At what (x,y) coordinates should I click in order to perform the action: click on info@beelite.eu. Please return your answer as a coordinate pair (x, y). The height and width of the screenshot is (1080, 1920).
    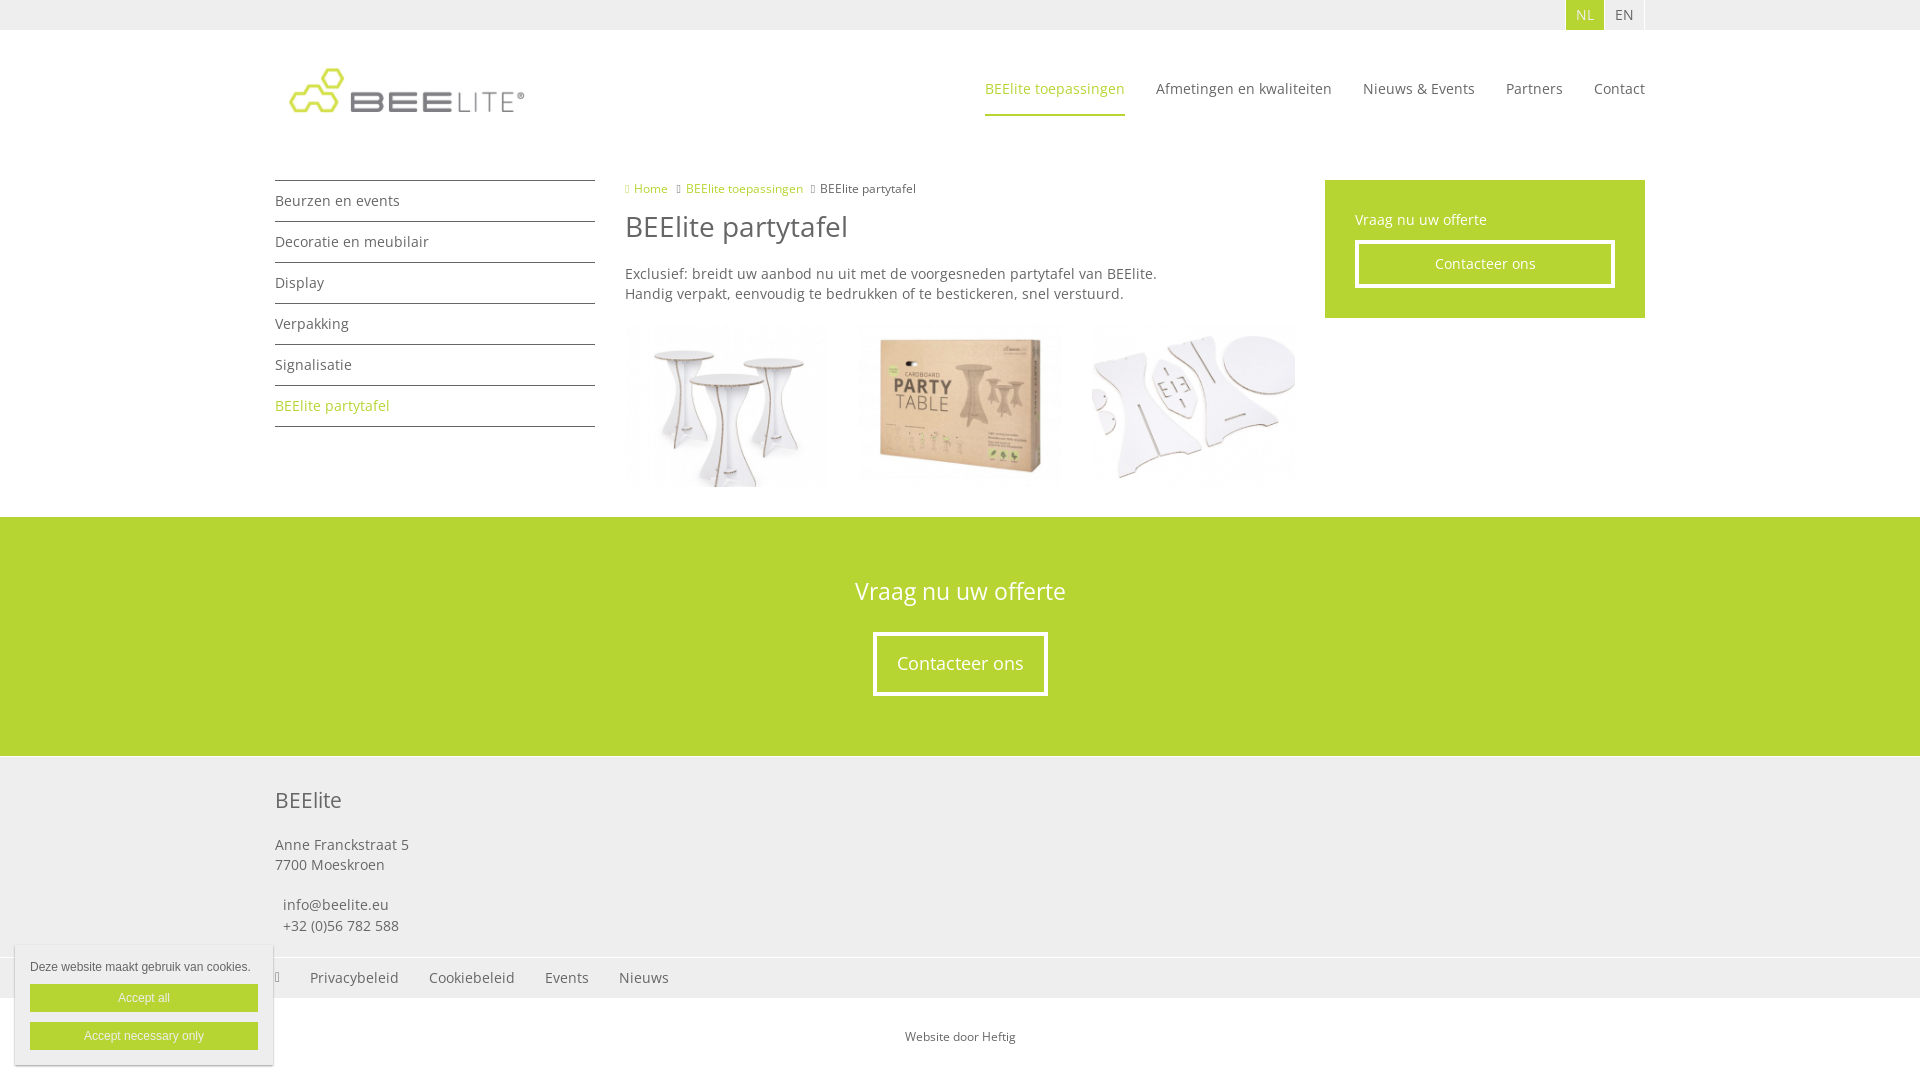
    Looking at the image, I should click on (610, 906).